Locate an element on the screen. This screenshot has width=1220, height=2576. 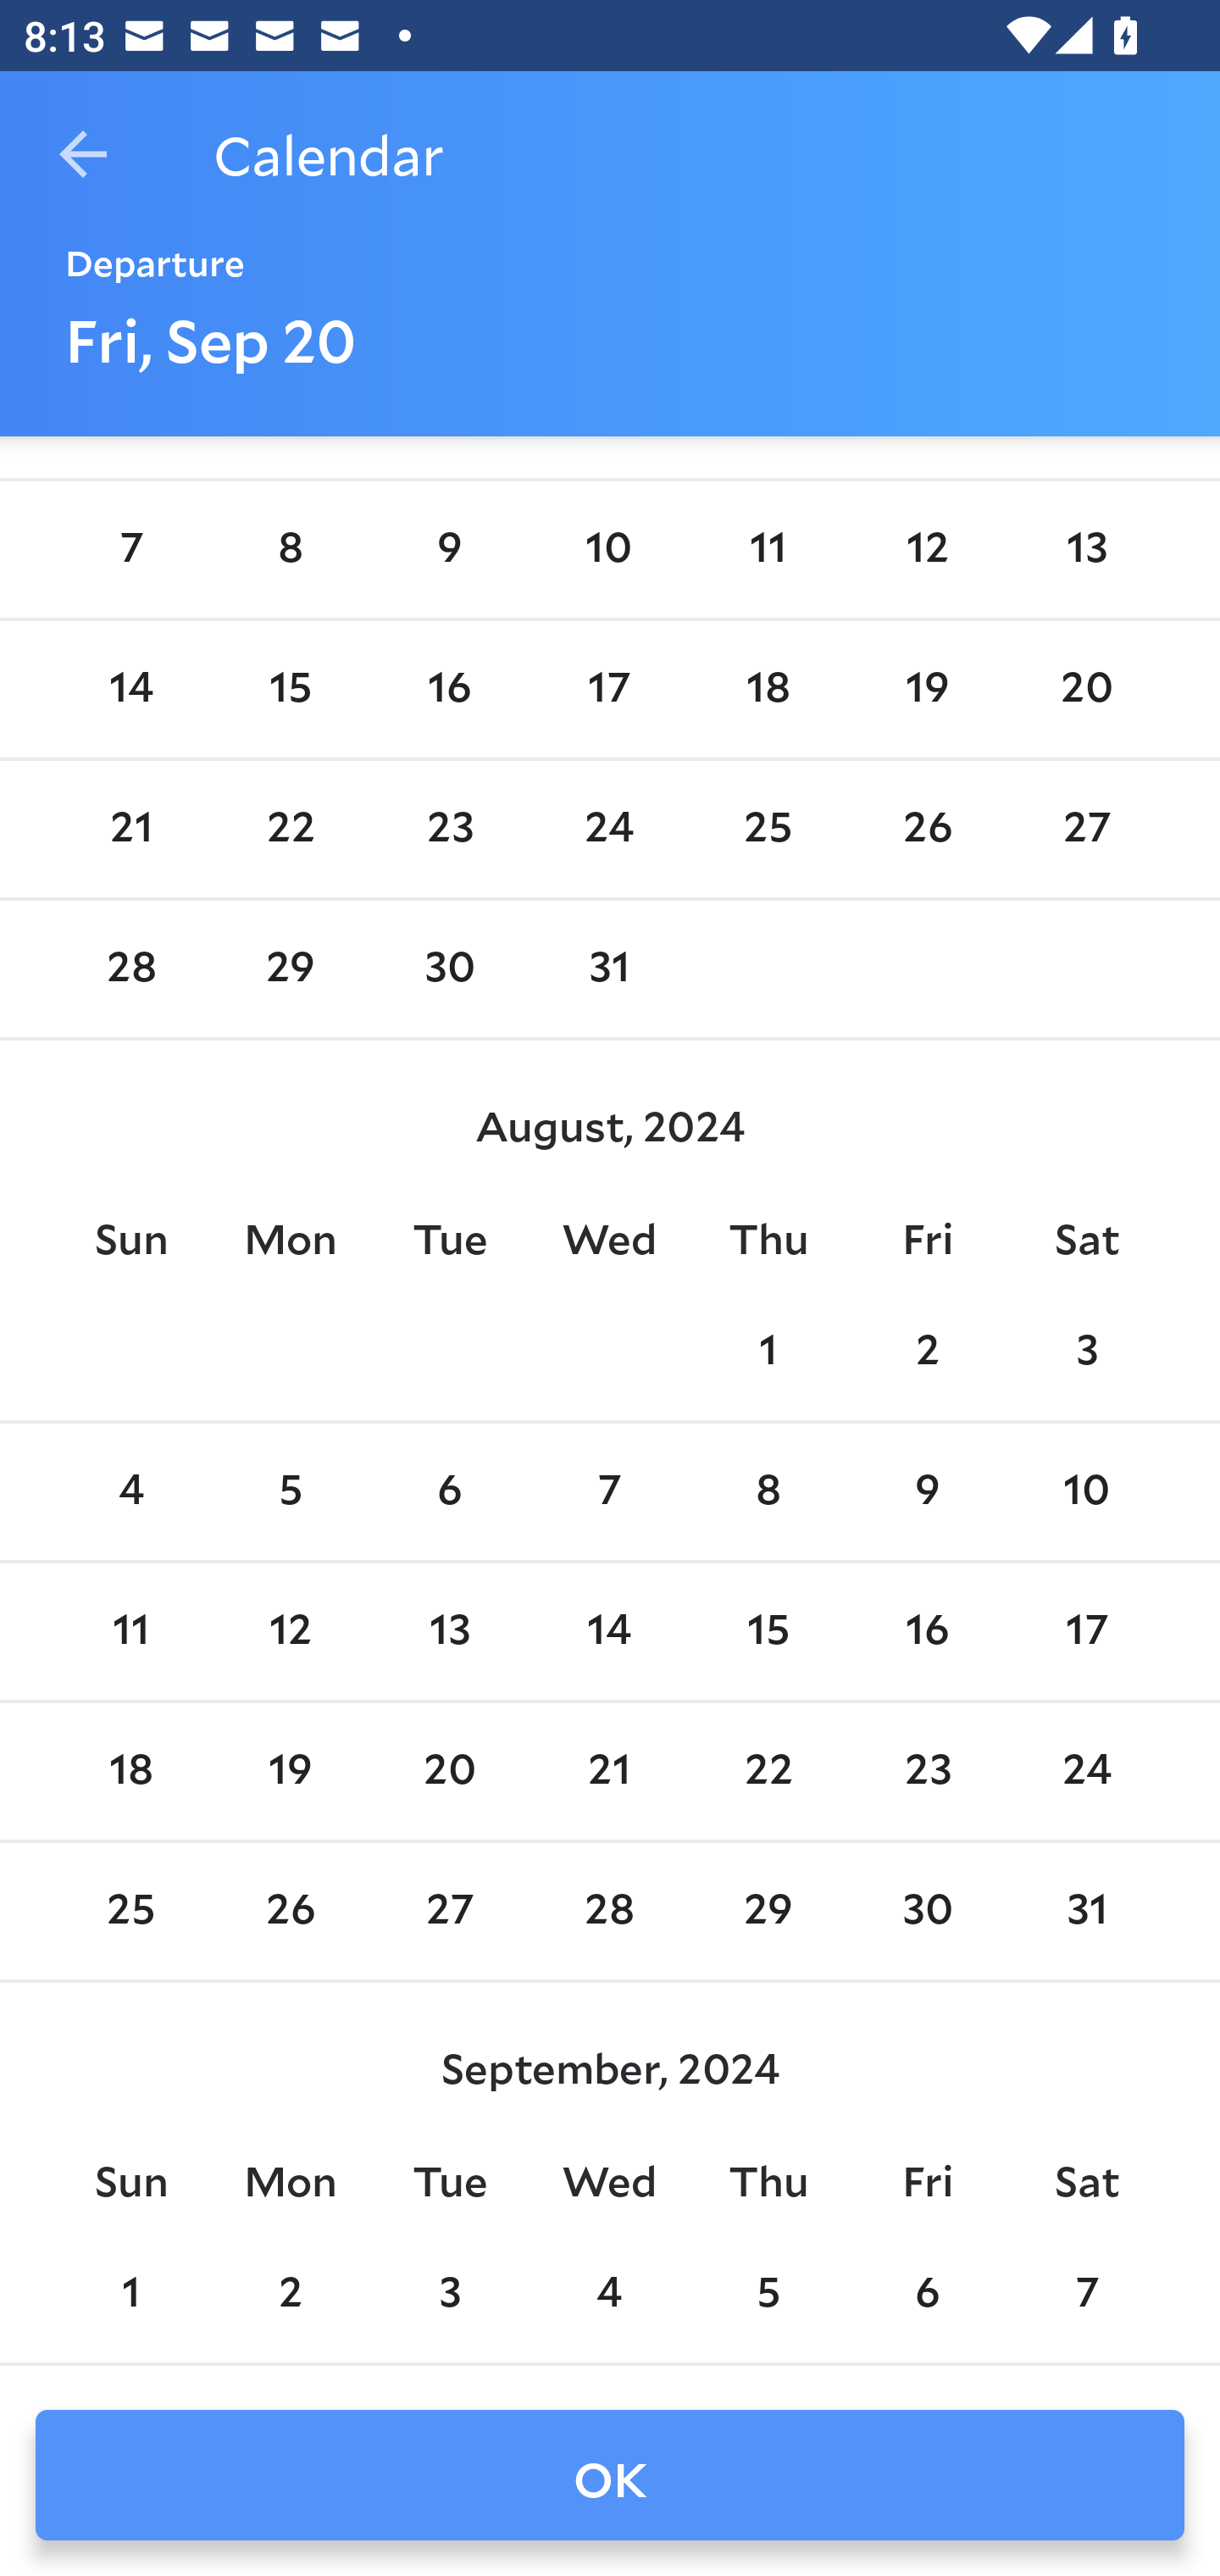
Navigate up is located at coordinates (83, 154).